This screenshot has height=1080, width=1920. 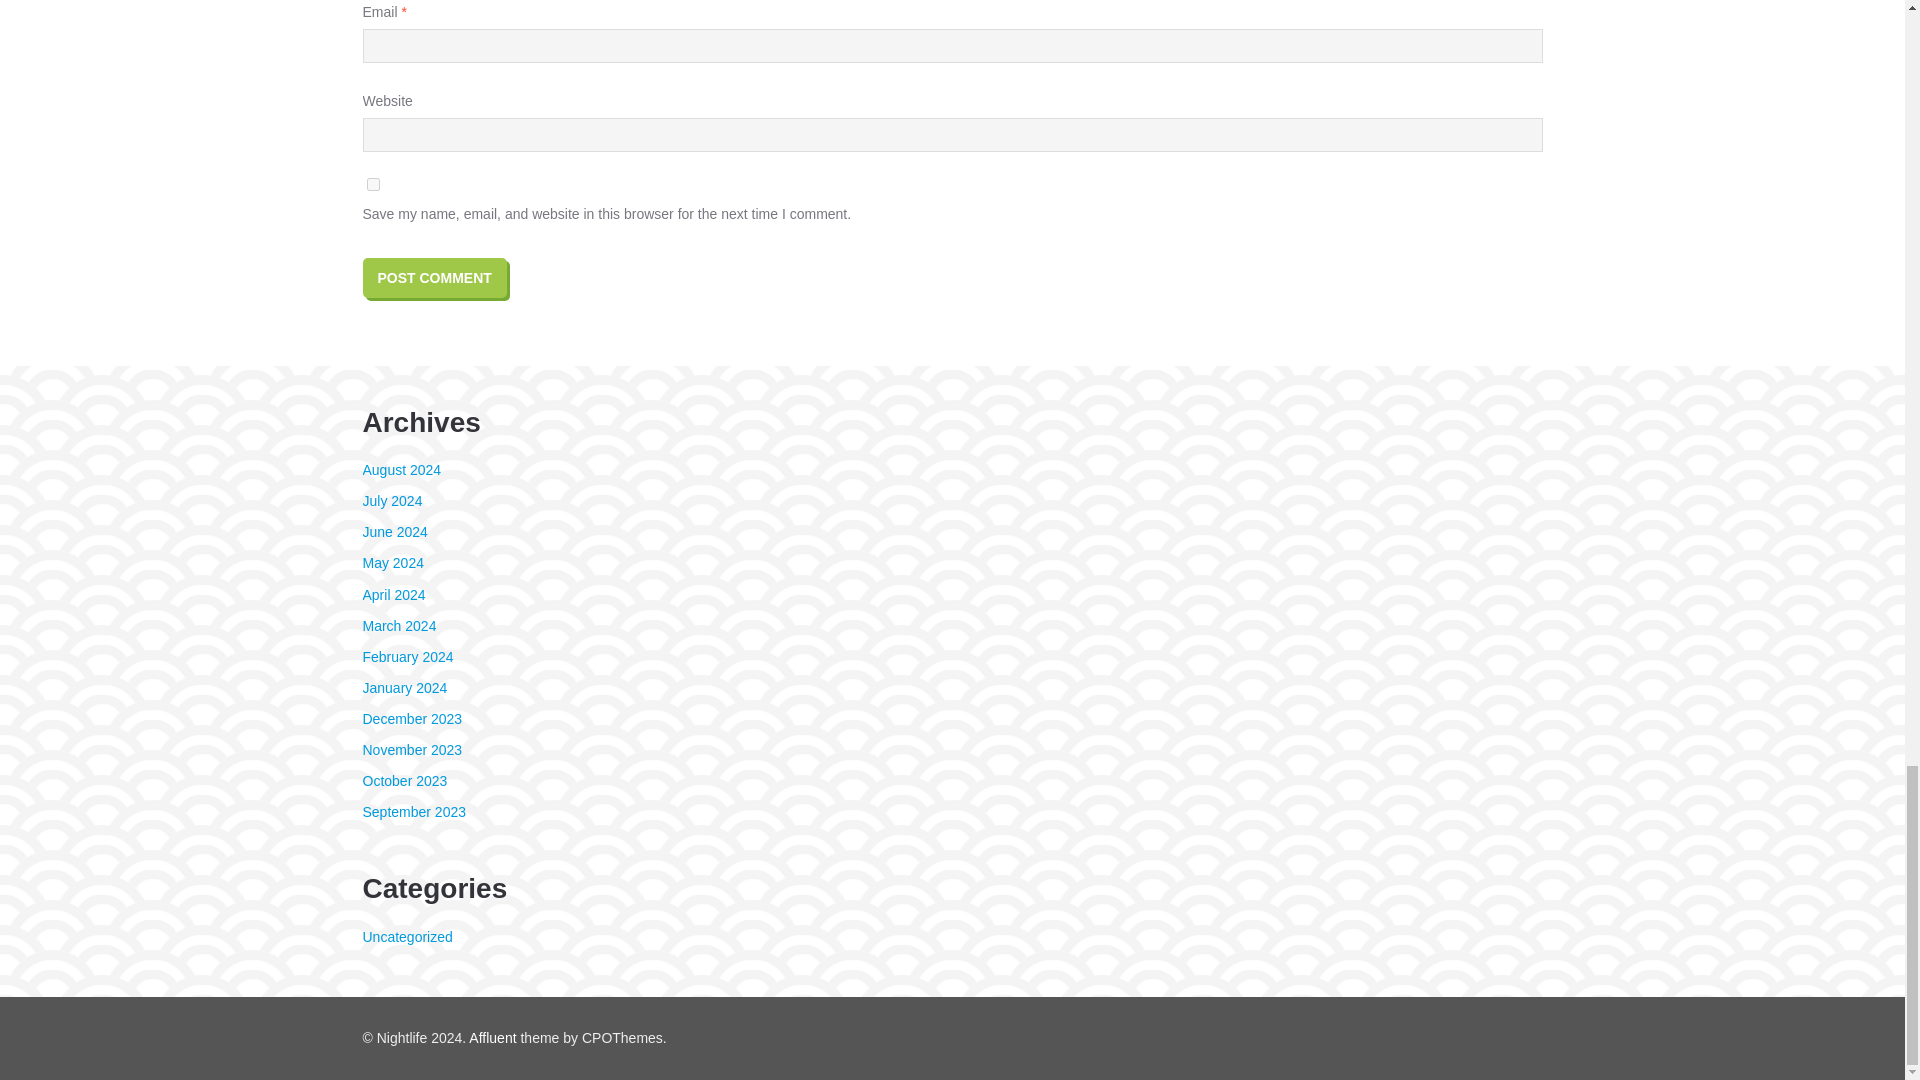 What do you see at coordinates (392, 563) in the screenshot?
I see `May 2024` at bounding box center [392, 563].